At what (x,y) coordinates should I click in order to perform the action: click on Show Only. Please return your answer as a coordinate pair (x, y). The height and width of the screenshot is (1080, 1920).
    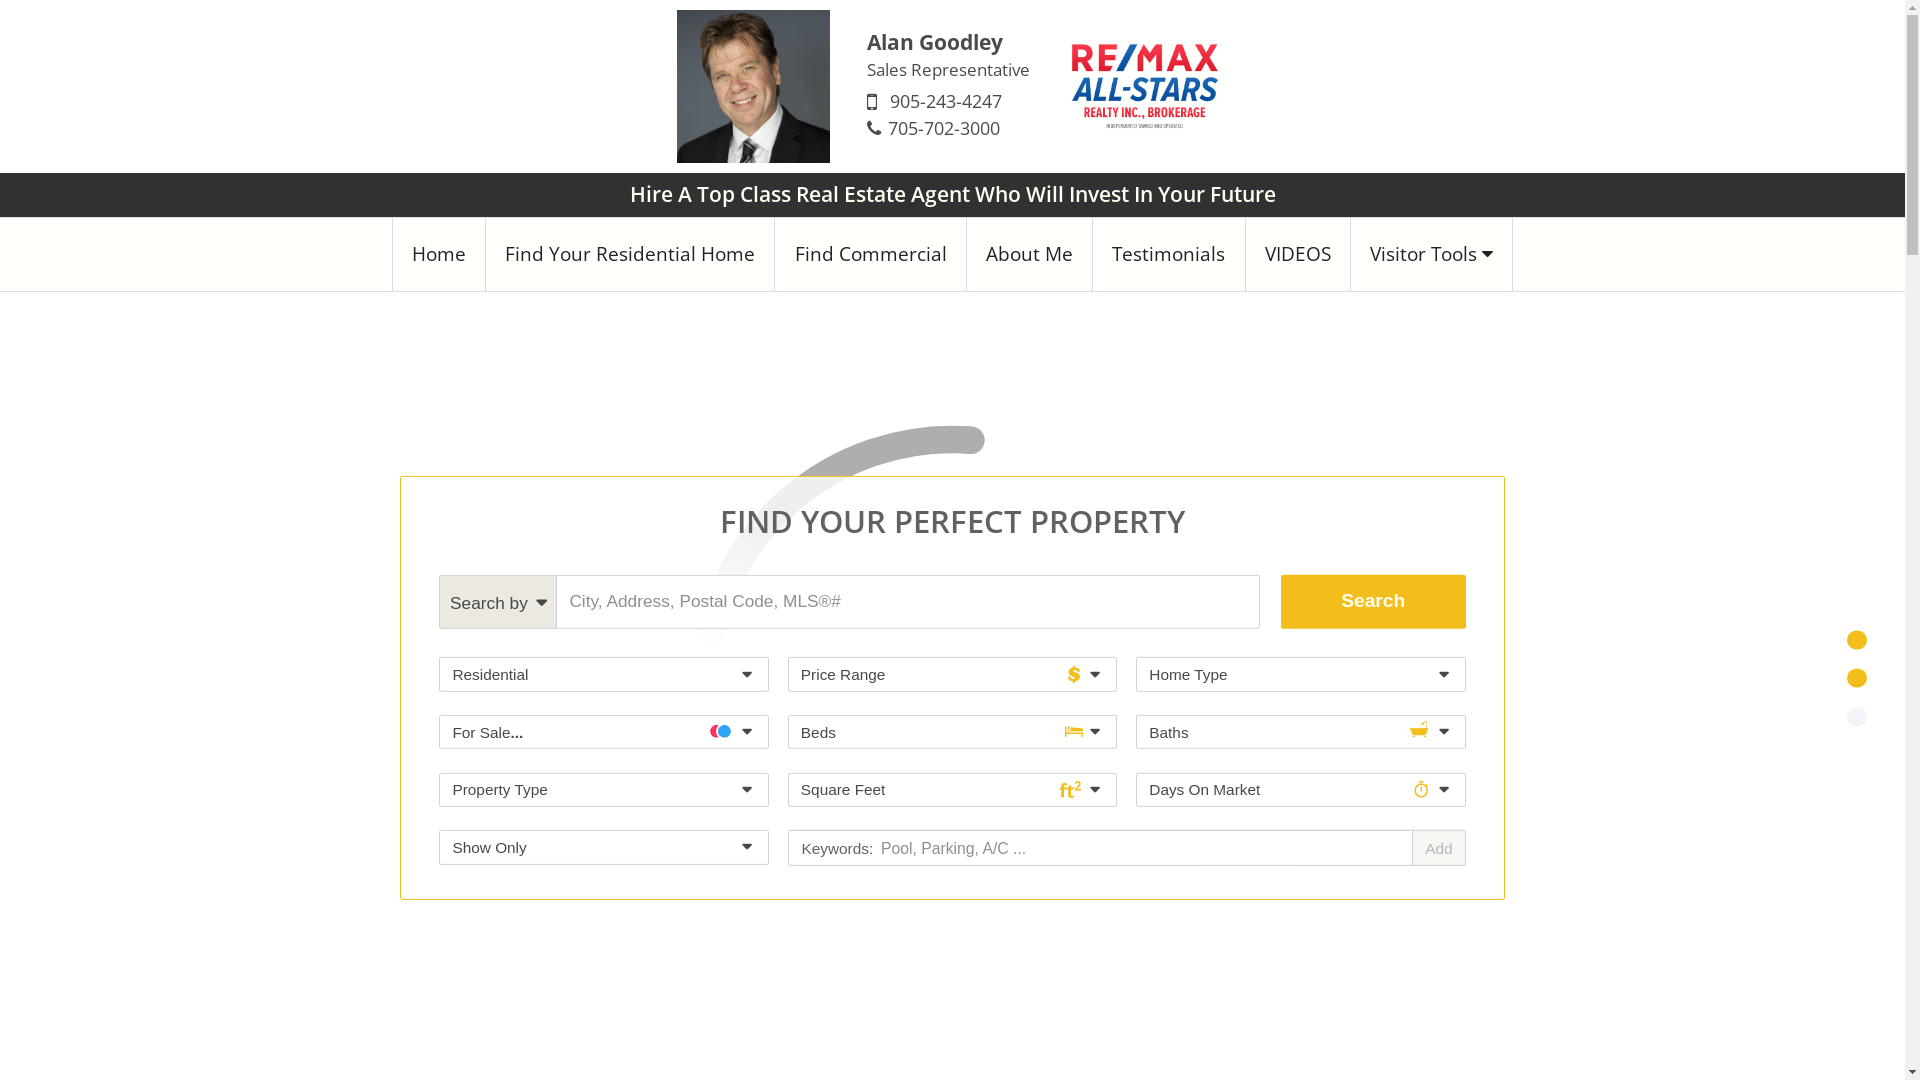
    Looking at the image, I should click on (604, 848).